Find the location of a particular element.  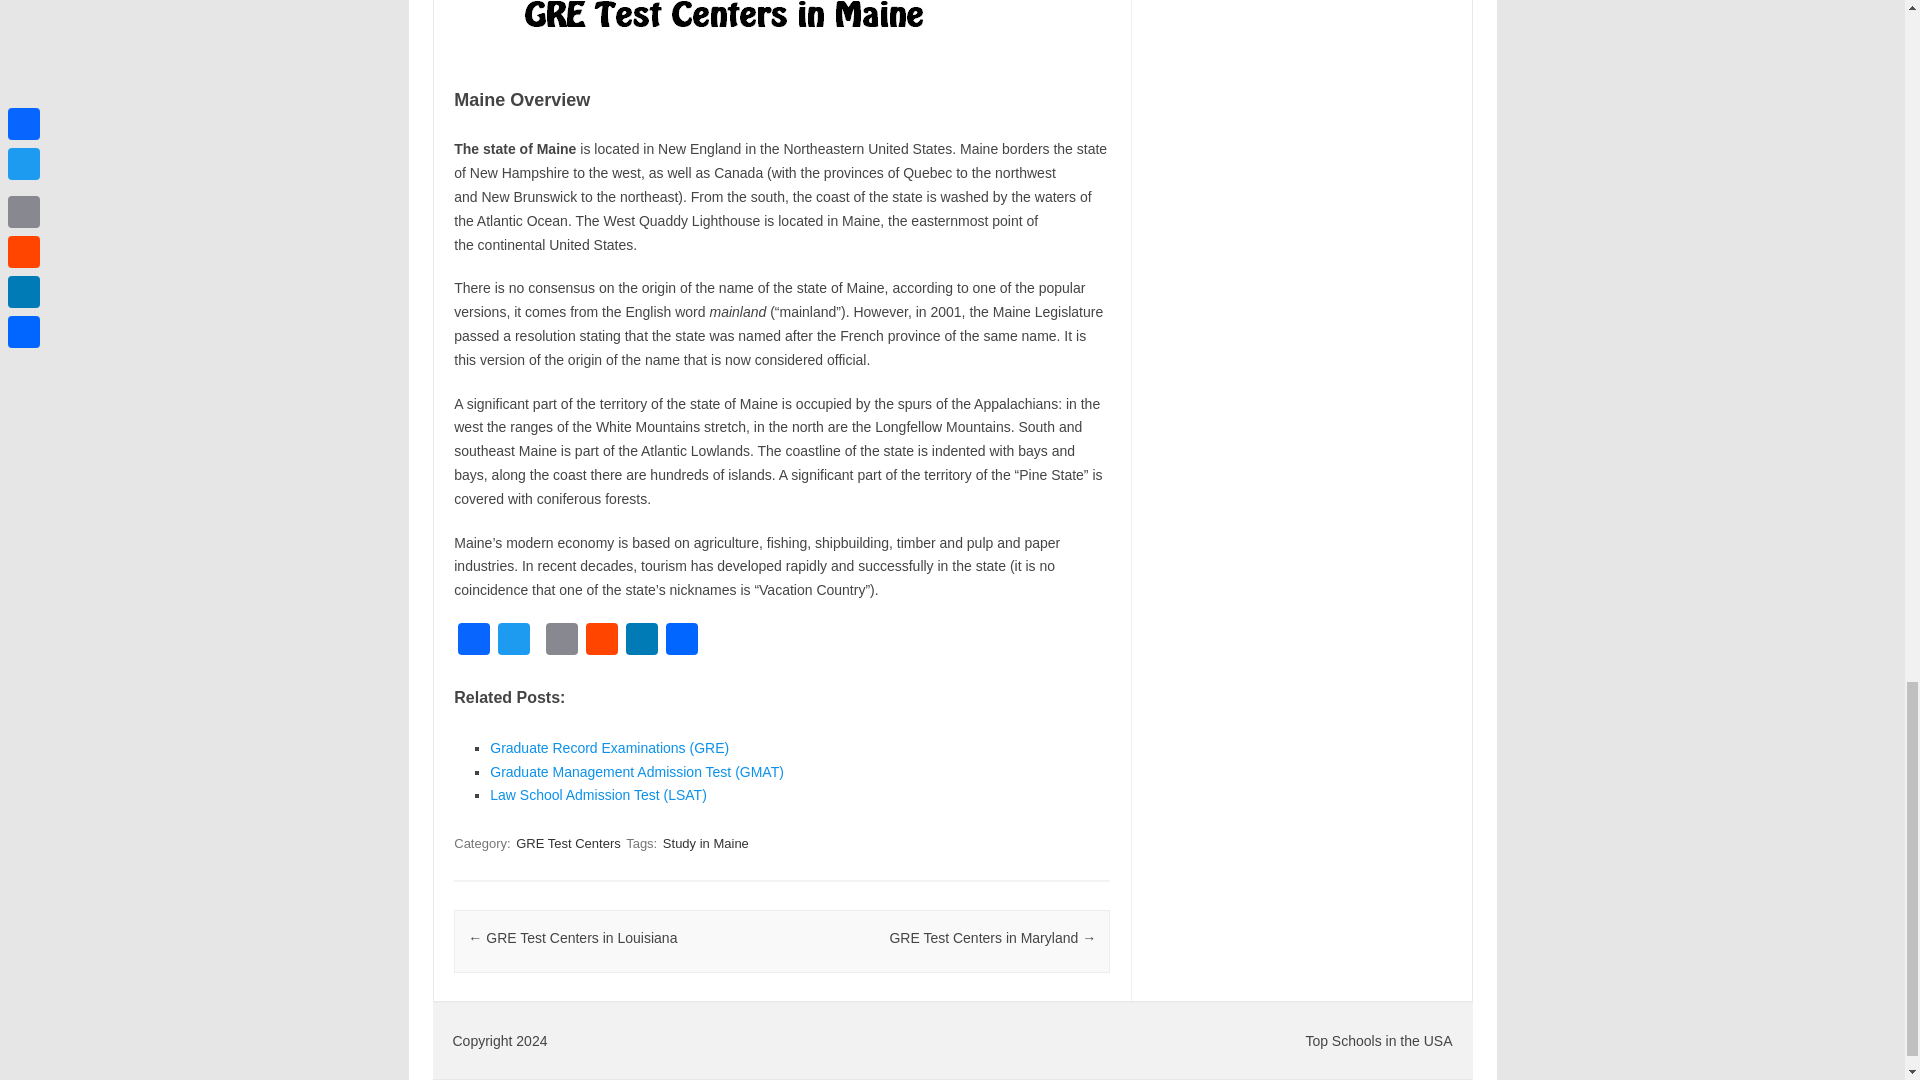

Study in Maine is located at coordinates (705, 843).